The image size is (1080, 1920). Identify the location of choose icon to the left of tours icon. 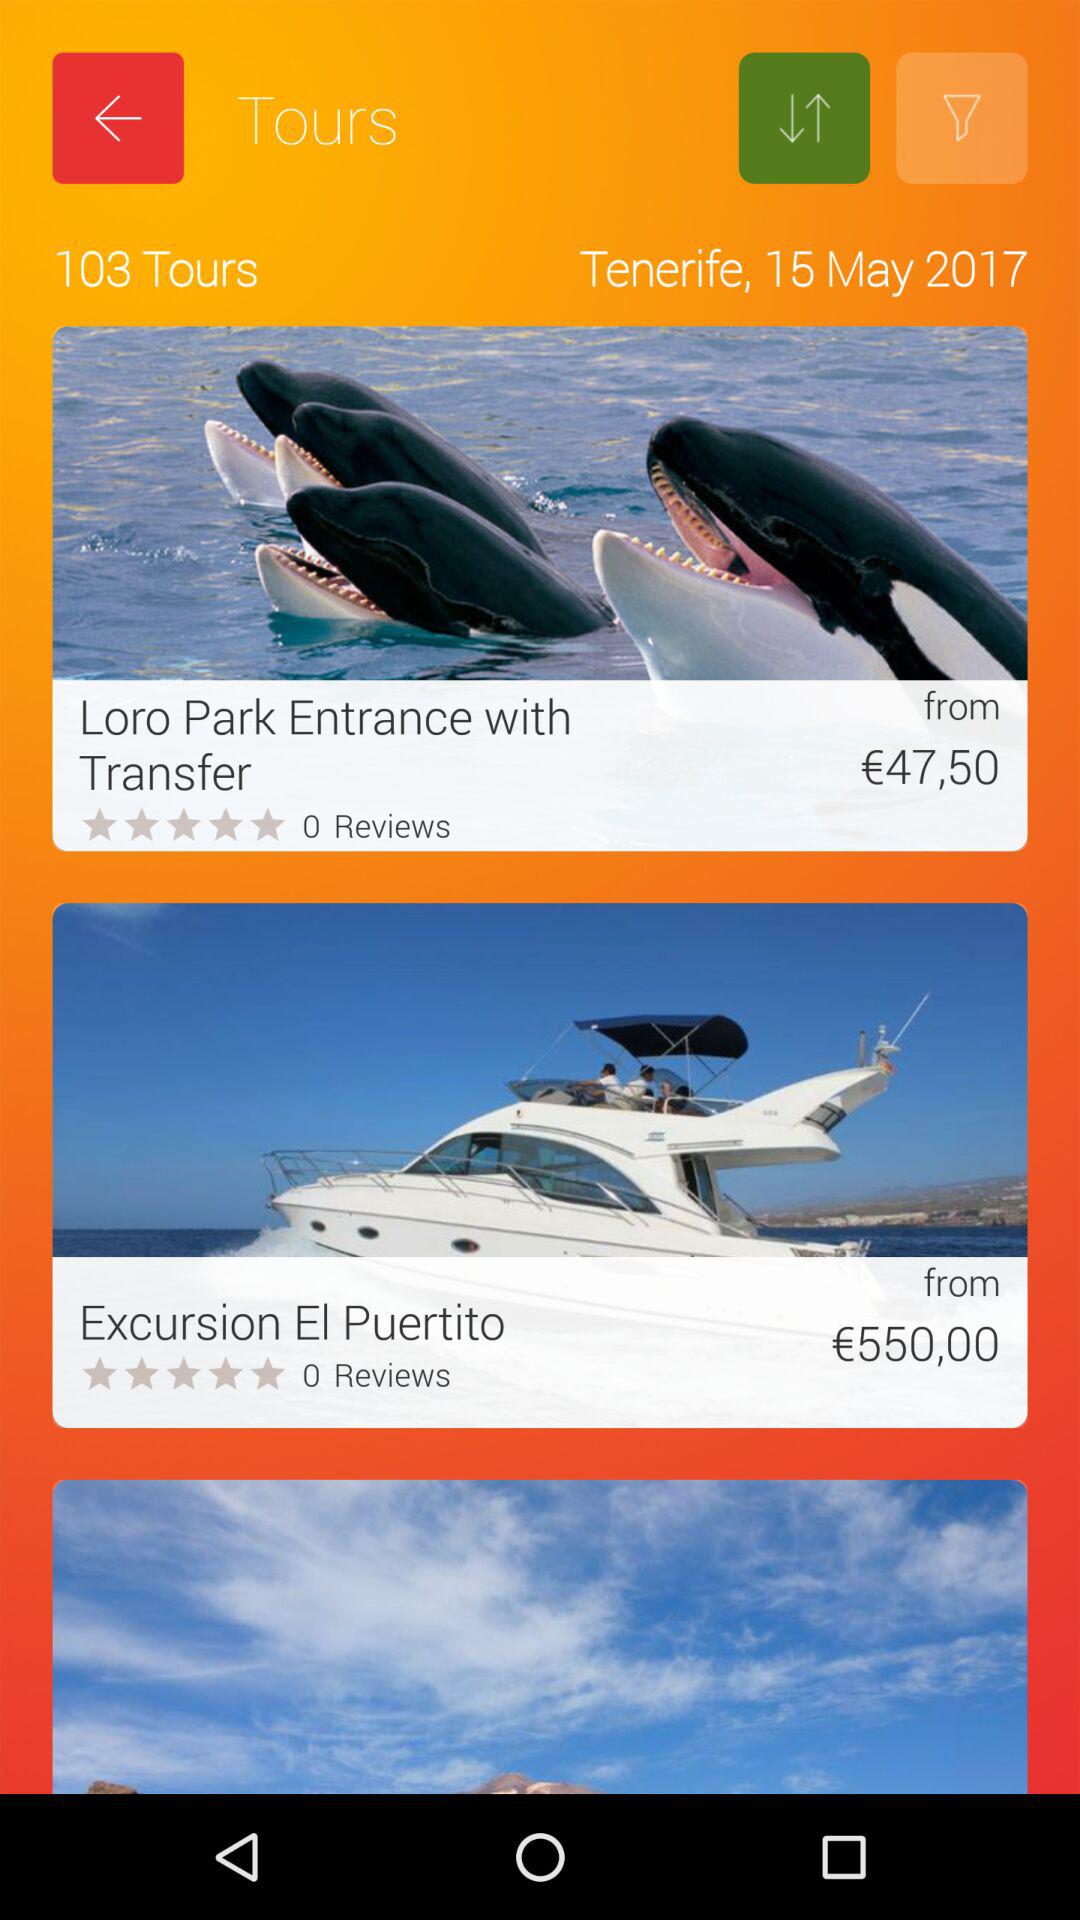
(118, 118).